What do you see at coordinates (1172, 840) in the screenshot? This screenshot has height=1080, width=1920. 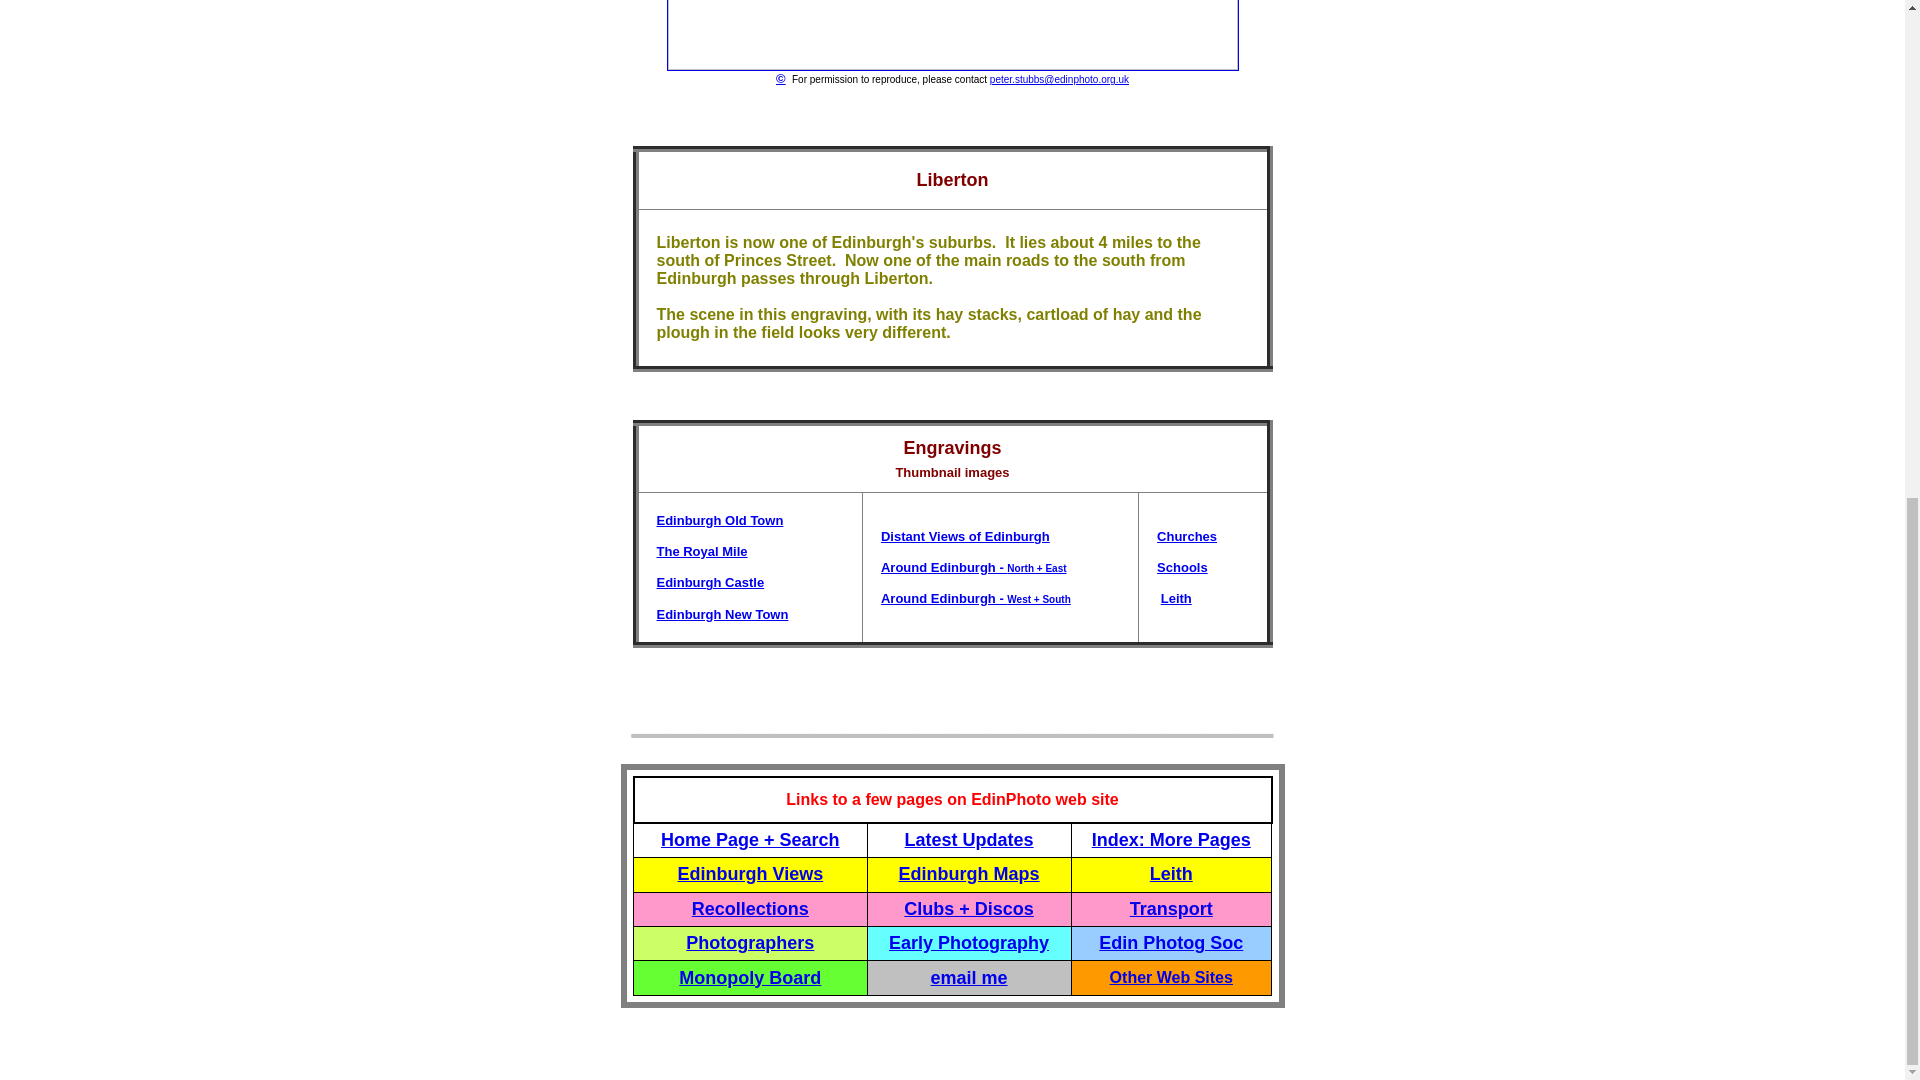 I see `Index: More Pages` at bounding box center [1172, 840].